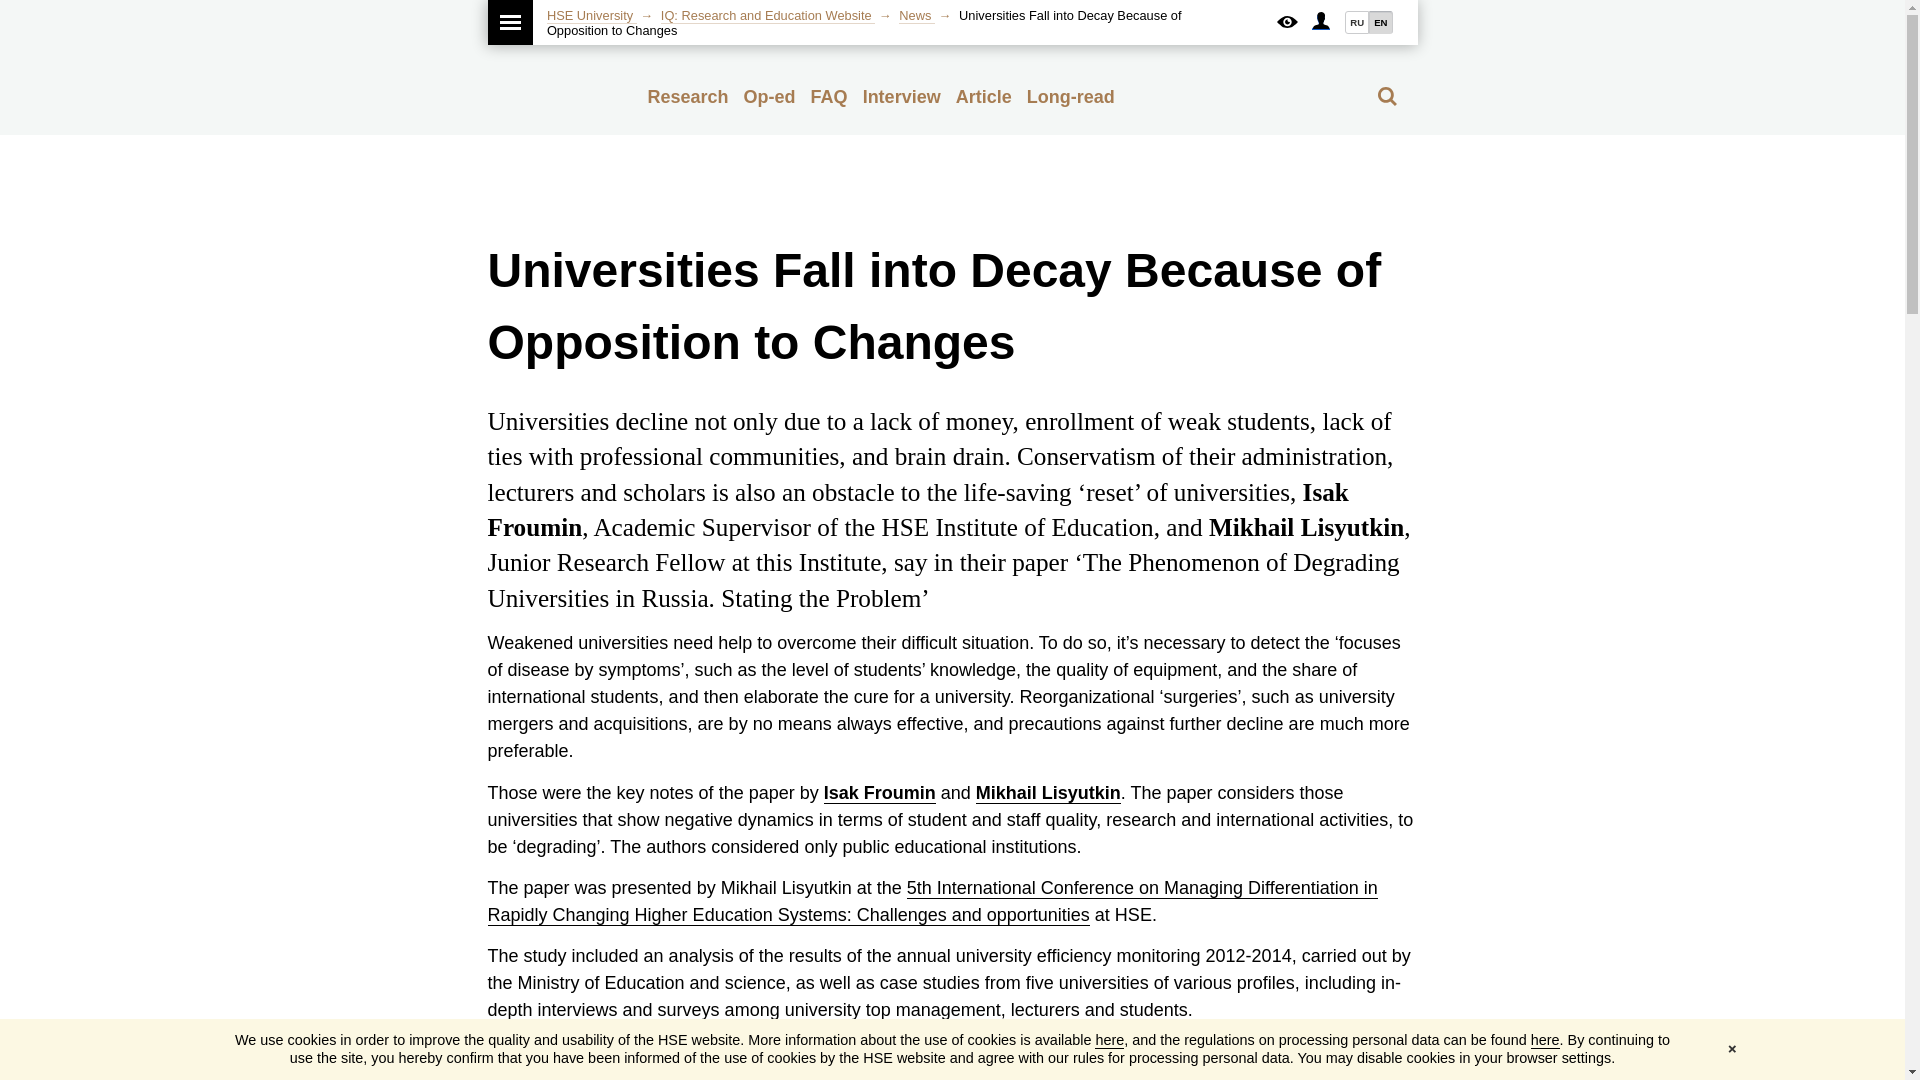  I want to click on Mikhail Lisyutkin, so click(1048, 793).